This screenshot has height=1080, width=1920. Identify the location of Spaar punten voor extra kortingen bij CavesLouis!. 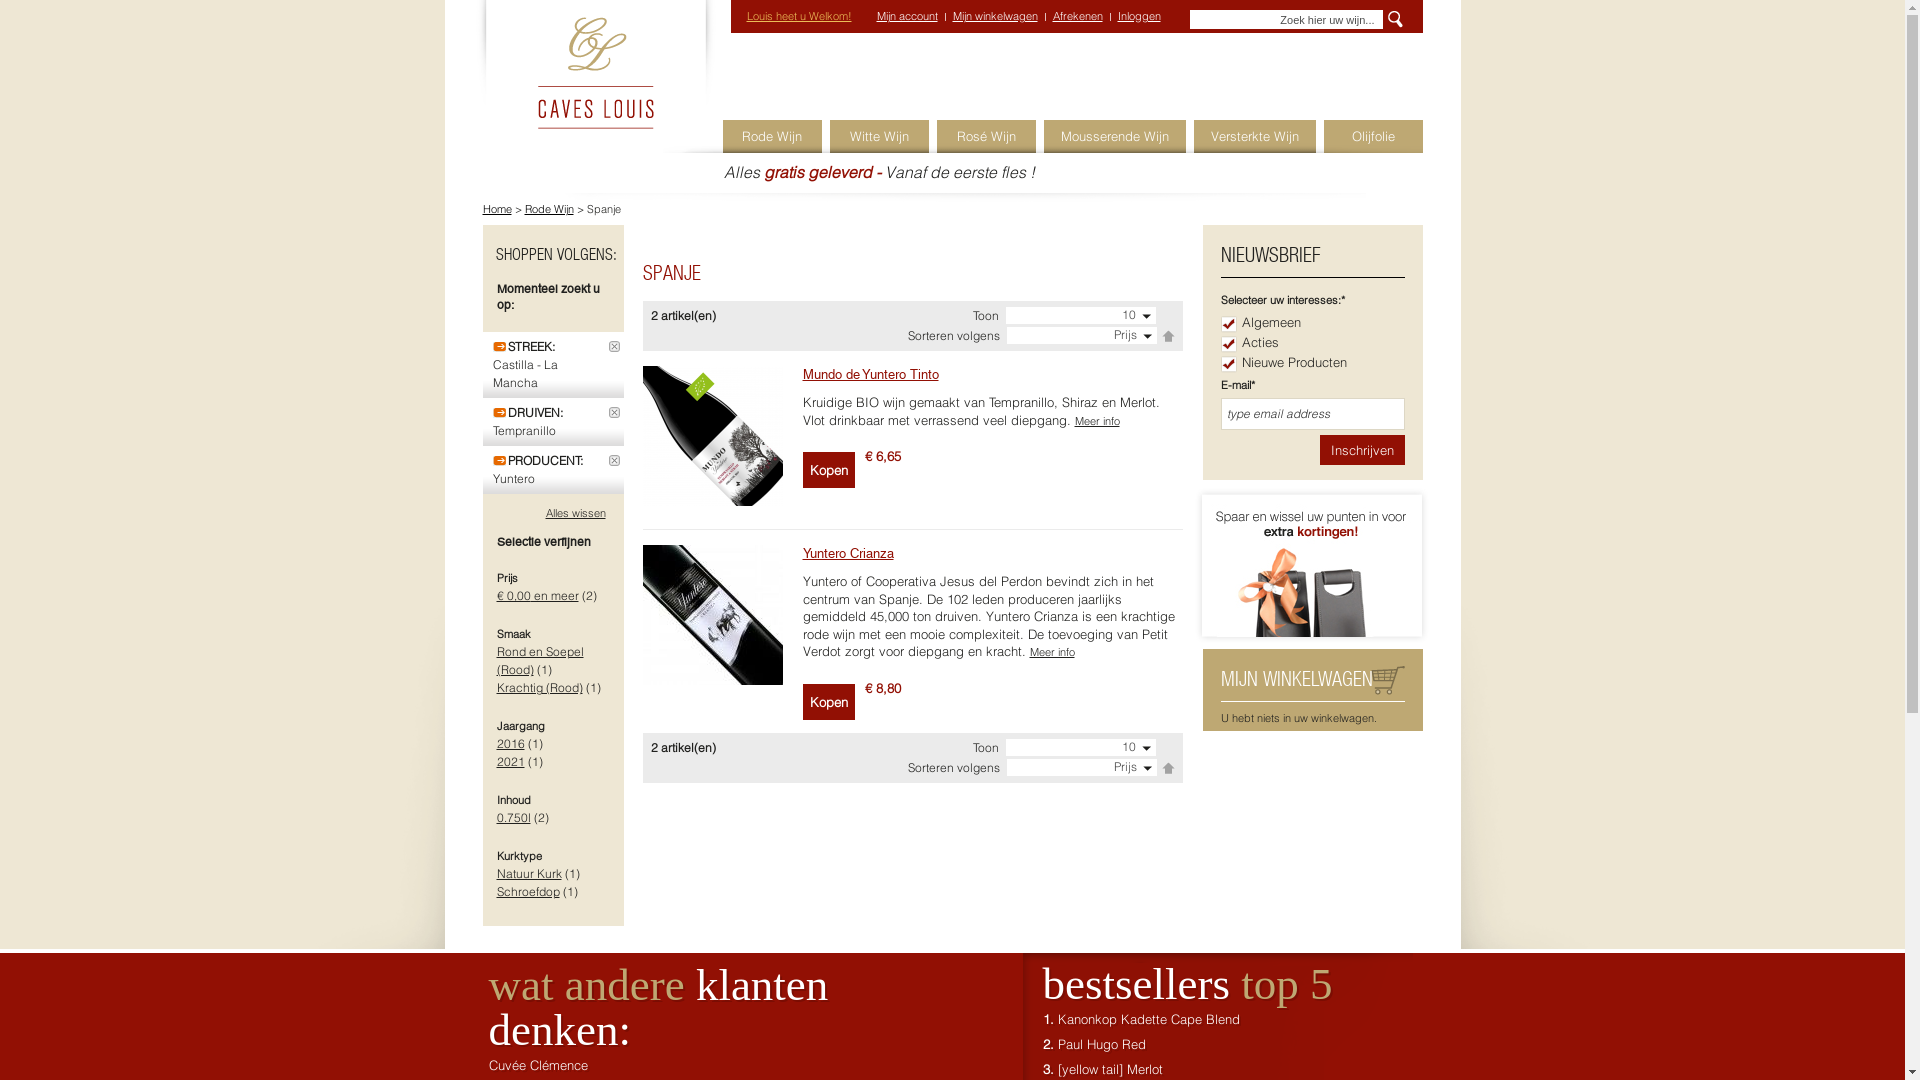
(1312, 497).